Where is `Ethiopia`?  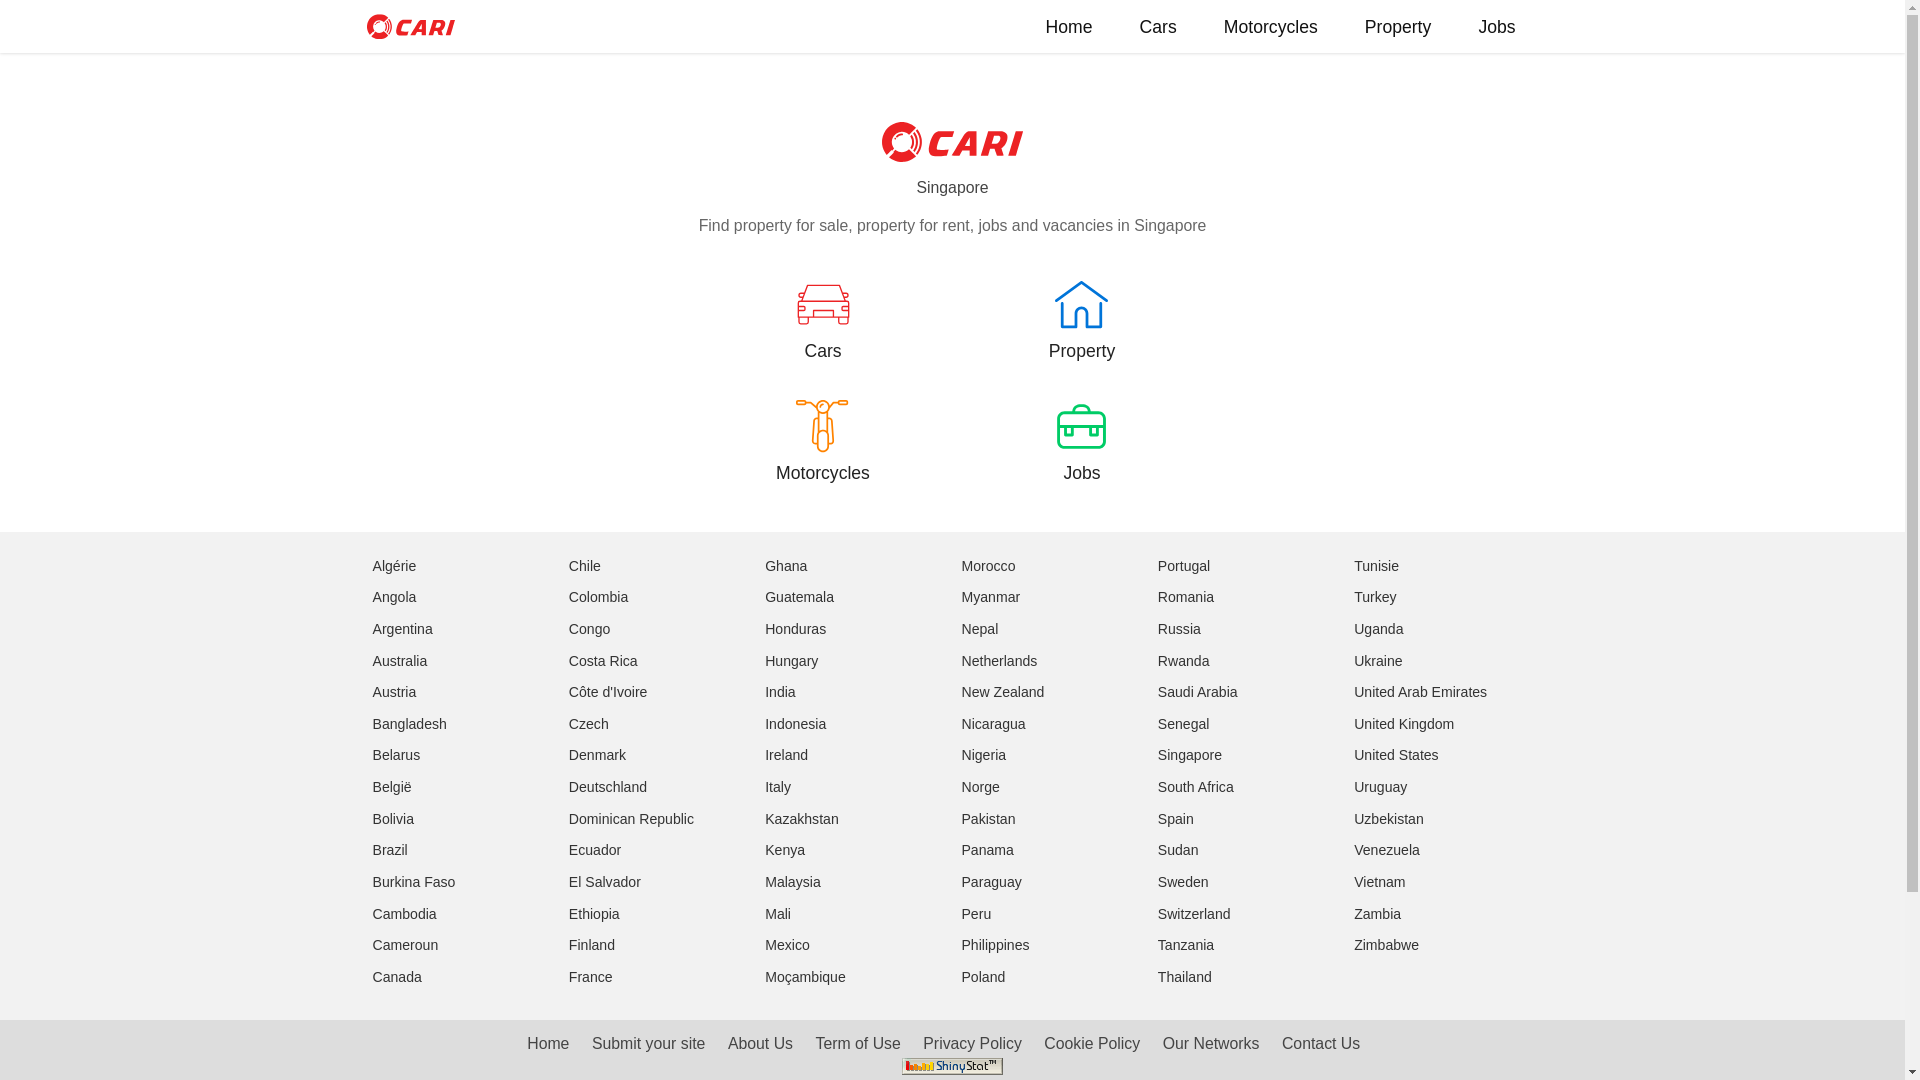
Ethiopia is located at coordinates (594, 914).